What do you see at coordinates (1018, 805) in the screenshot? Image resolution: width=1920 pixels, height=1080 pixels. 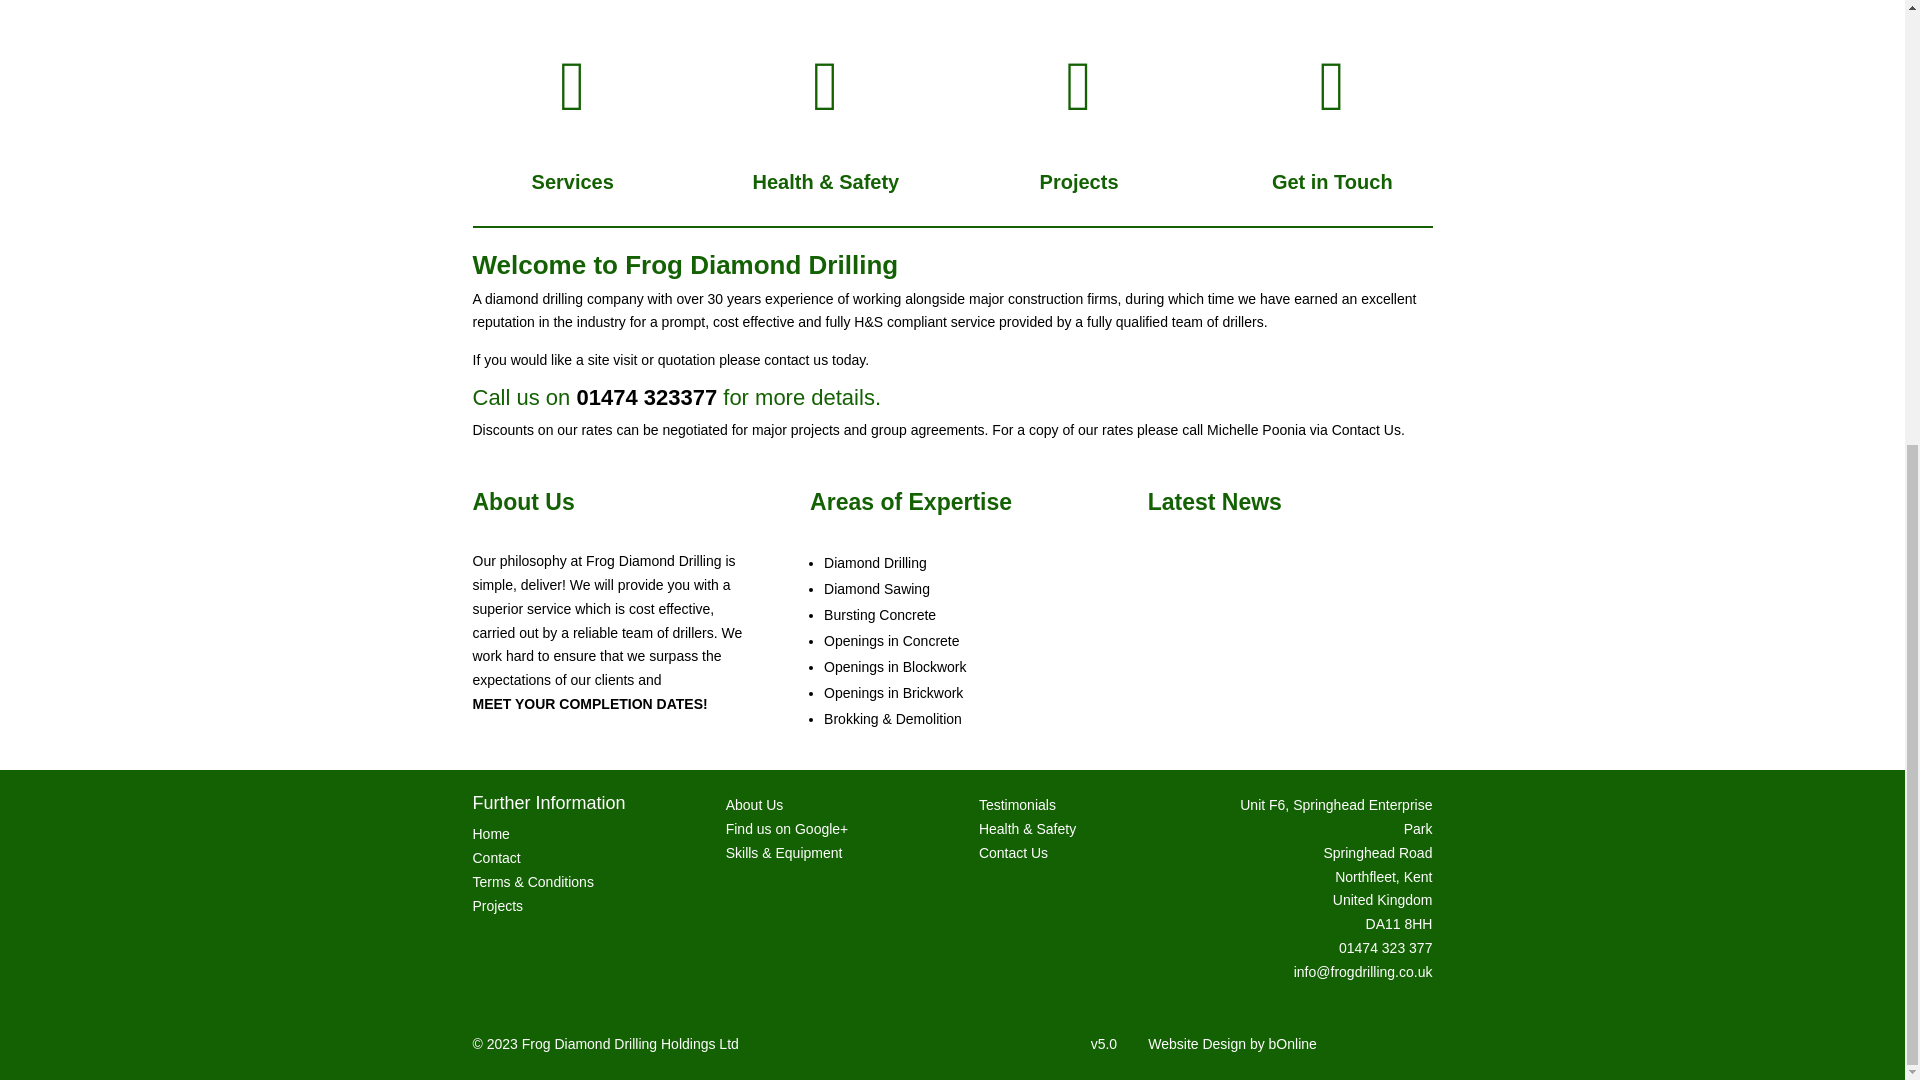 I see `Testimonials` at bounding box center [1018, 805].